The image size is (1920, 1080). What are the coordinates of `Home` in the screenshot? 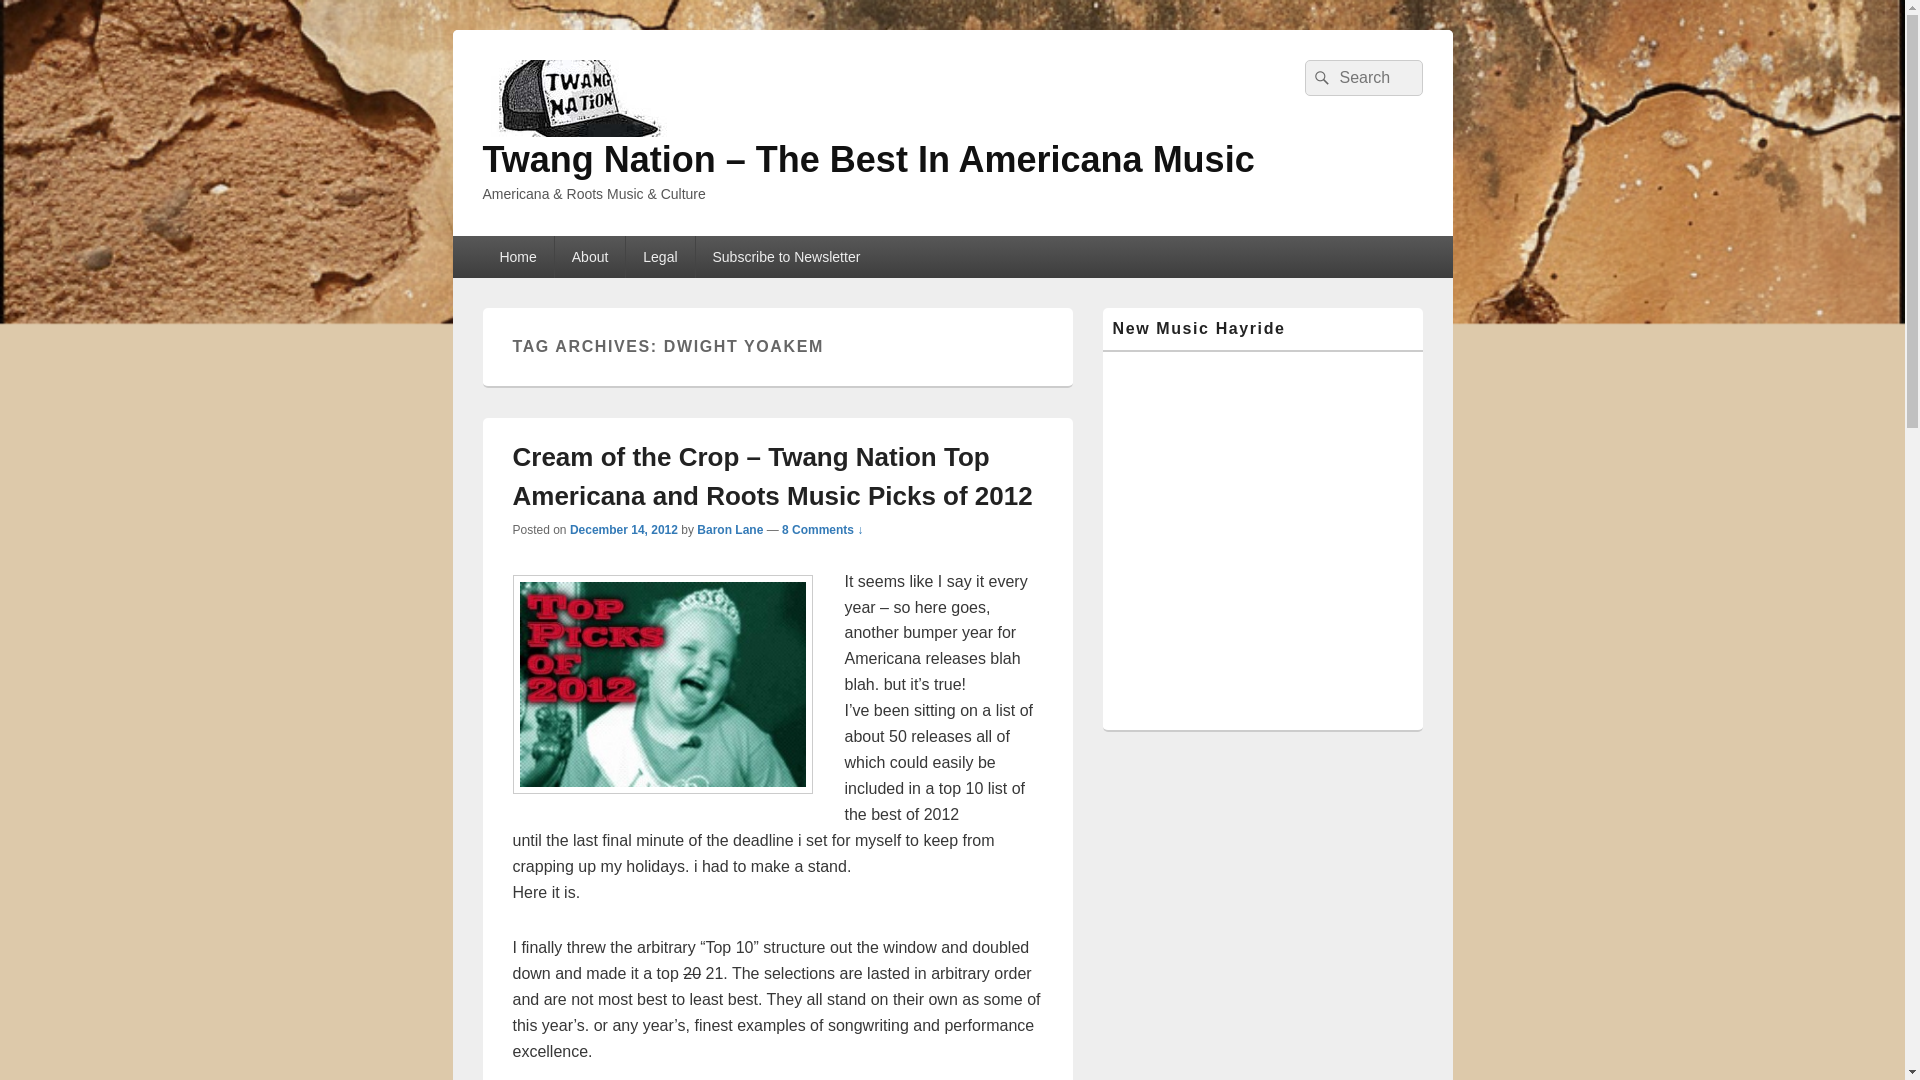 It's located at (516, 256).